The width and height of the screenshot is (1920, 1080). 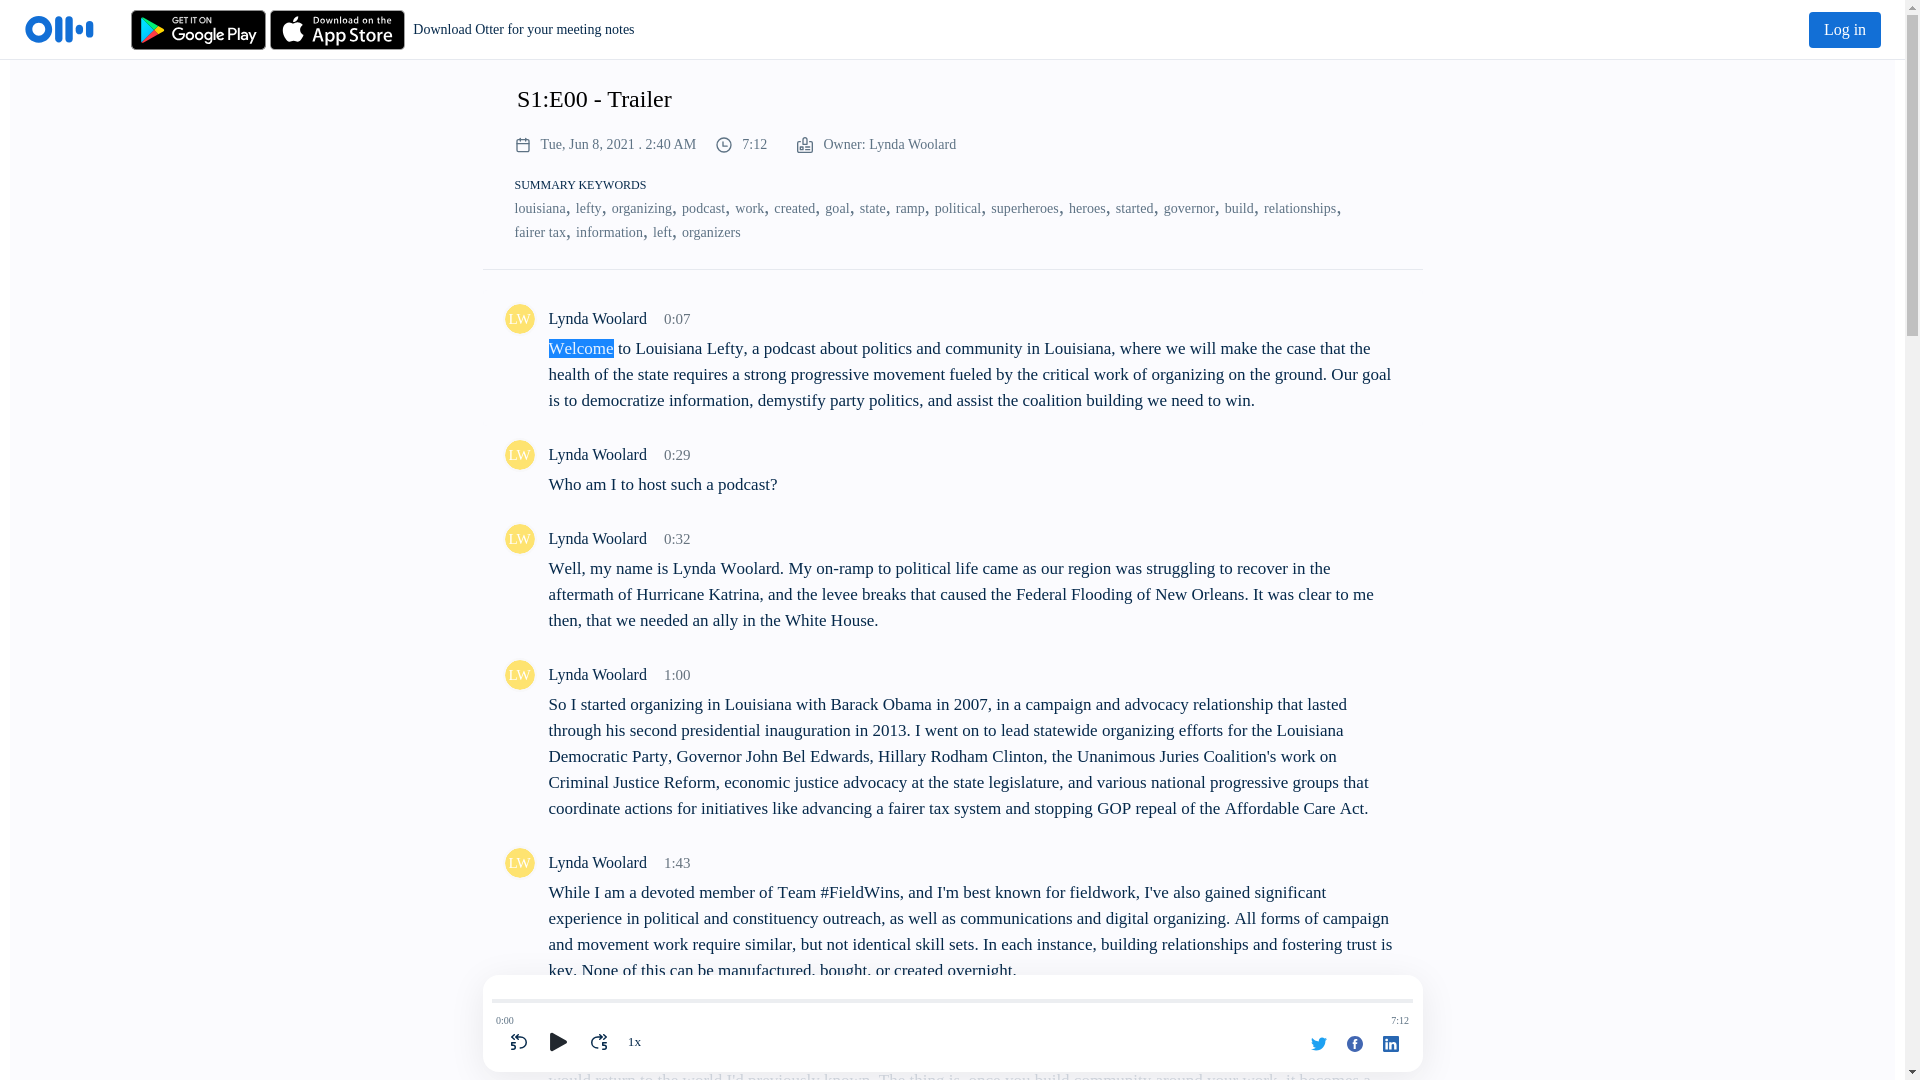 I want to click on LW, so click(x=518, y=318).